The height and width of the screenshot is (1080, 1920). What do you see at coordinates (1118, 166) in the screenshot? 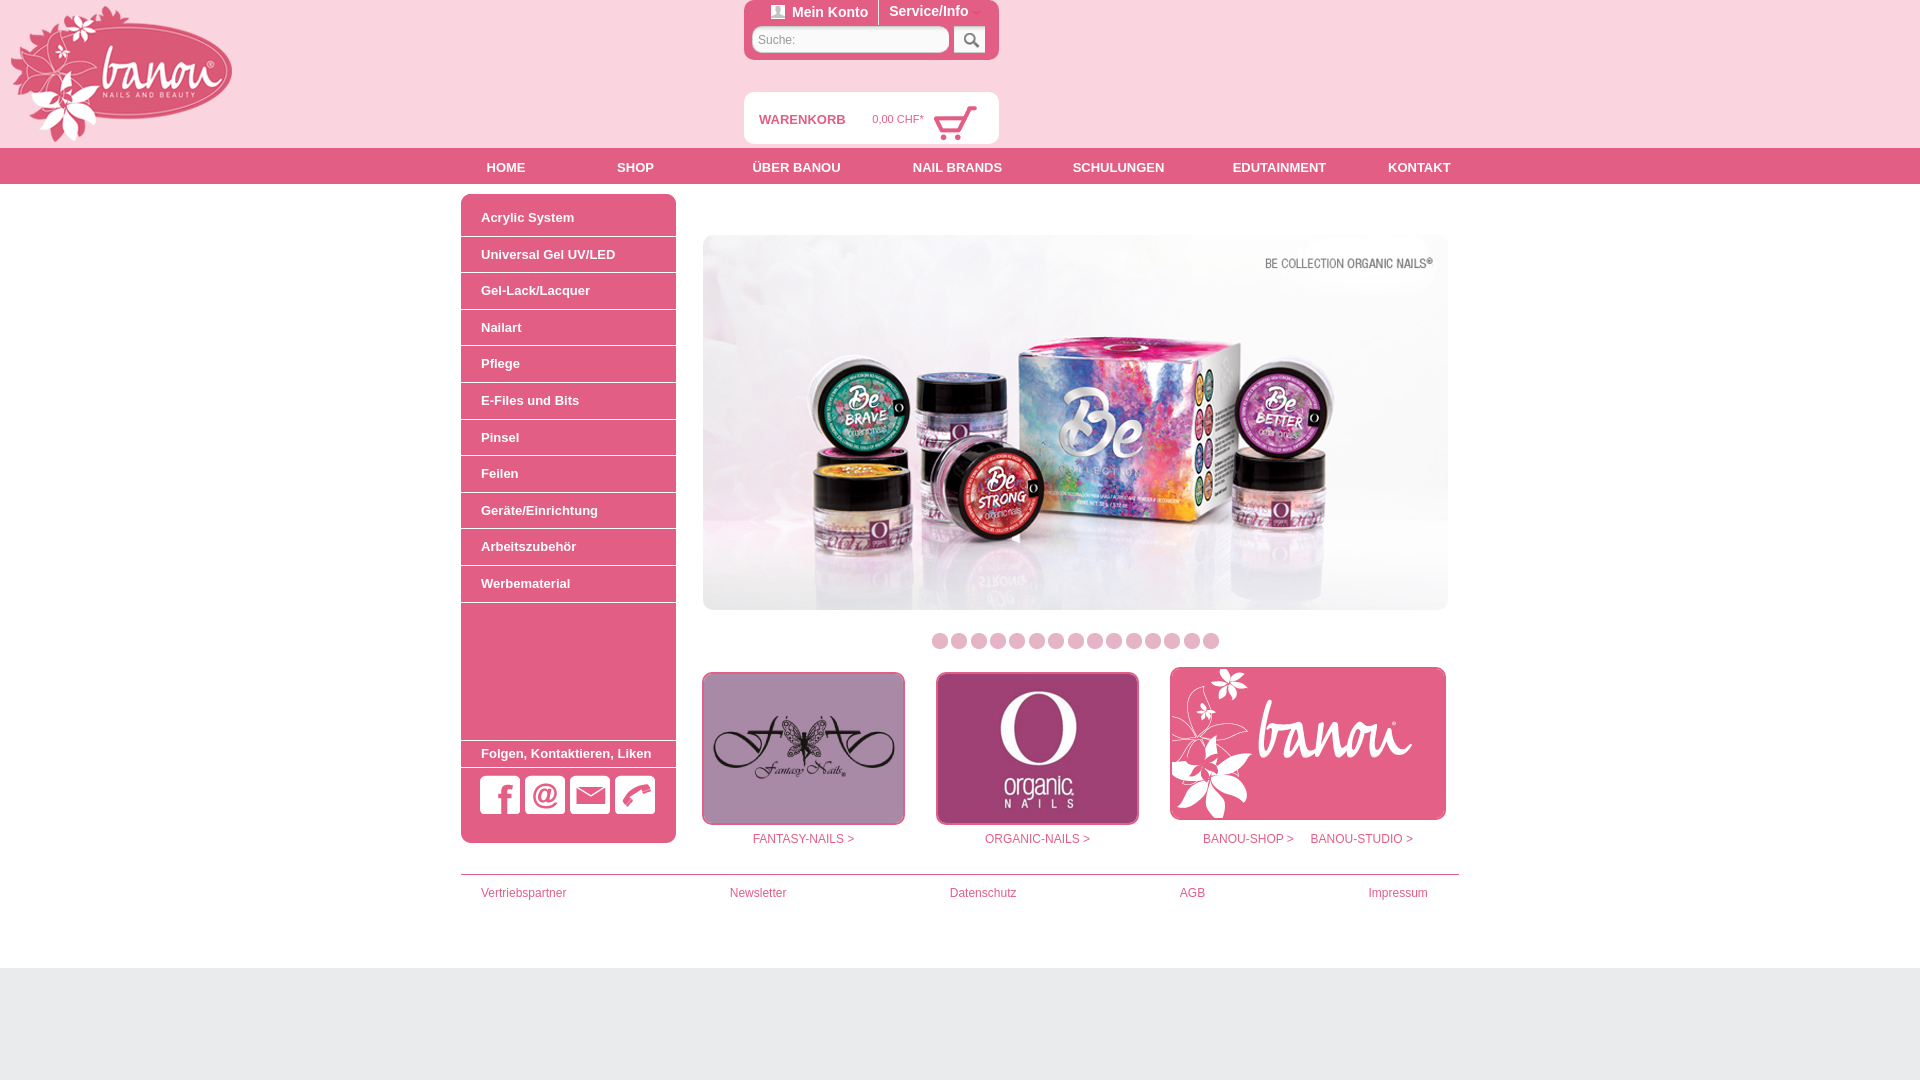
I see `SCHULUNGEN` at bounding box center [1118, 166].